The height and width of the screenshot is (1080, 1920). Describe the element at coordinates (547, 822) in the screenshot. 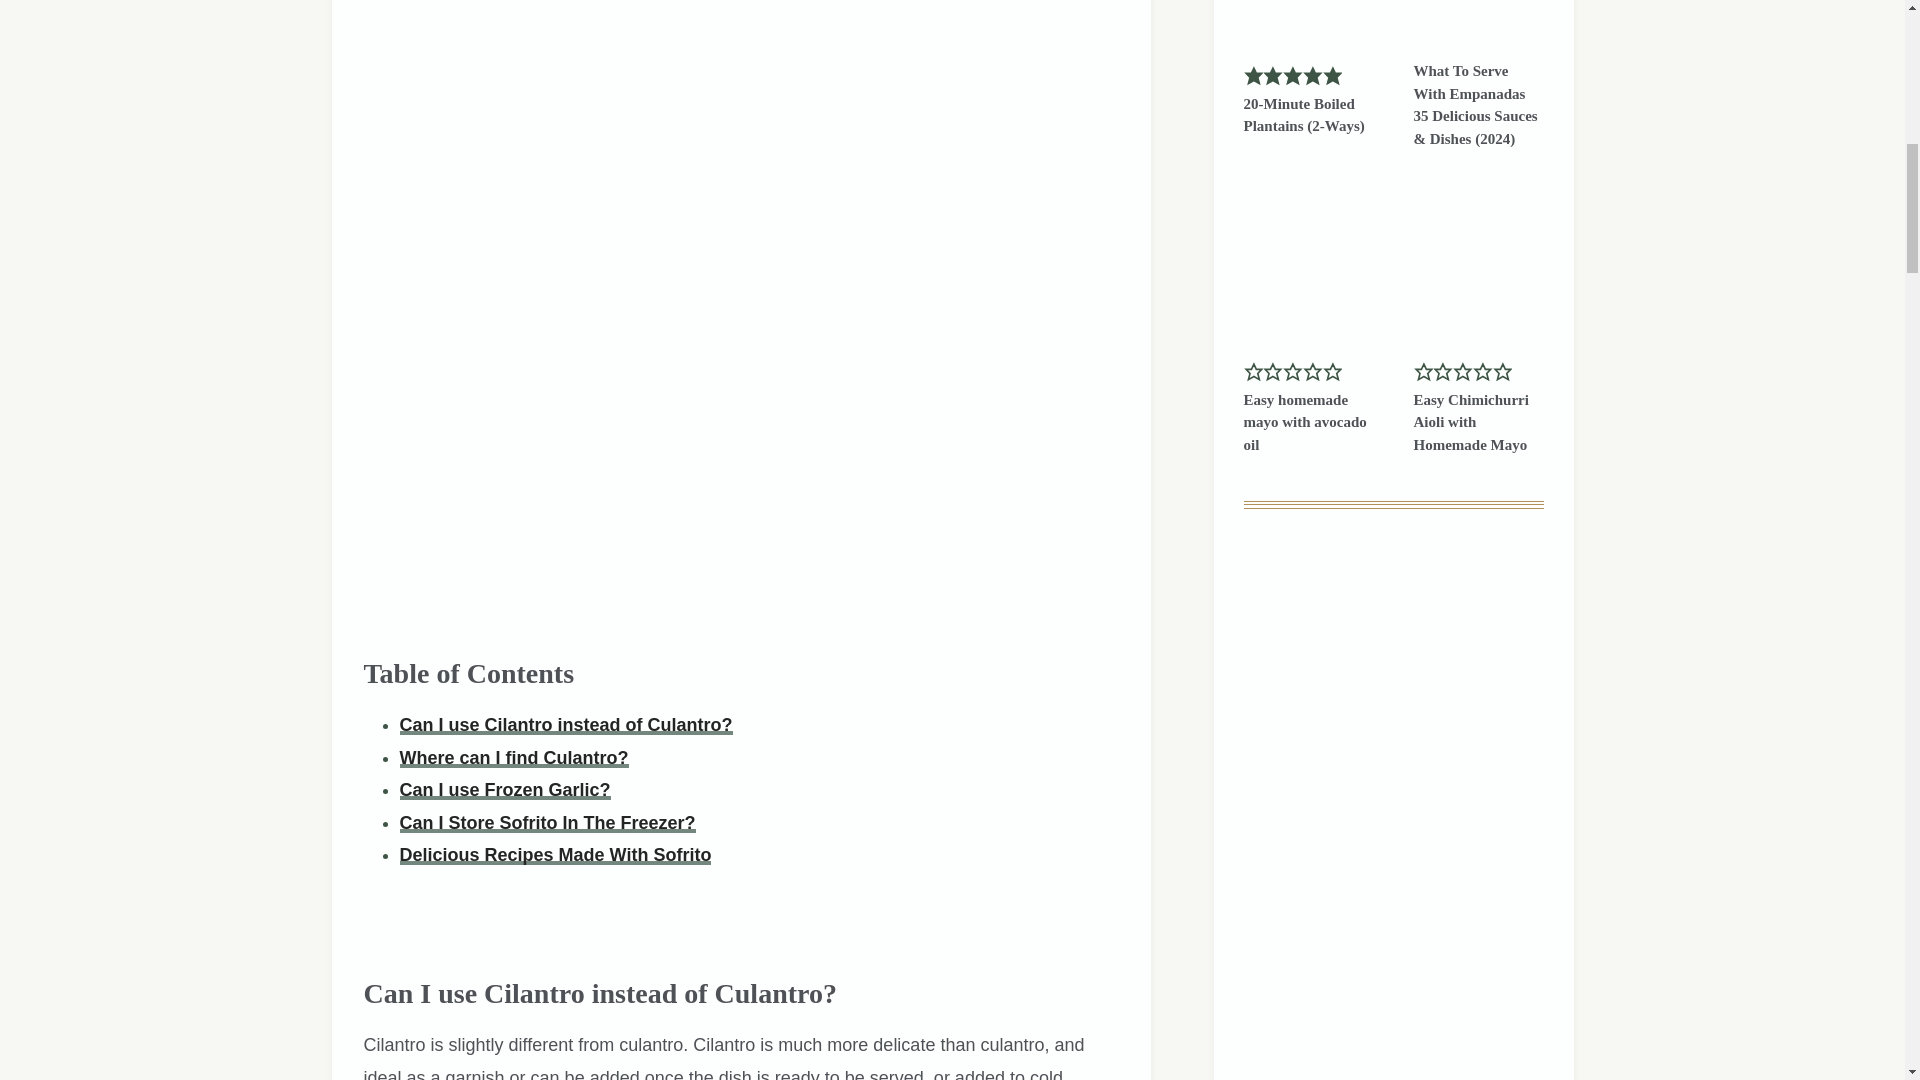

I see `Can I Store Sofrito In The Freezer?` at that location.